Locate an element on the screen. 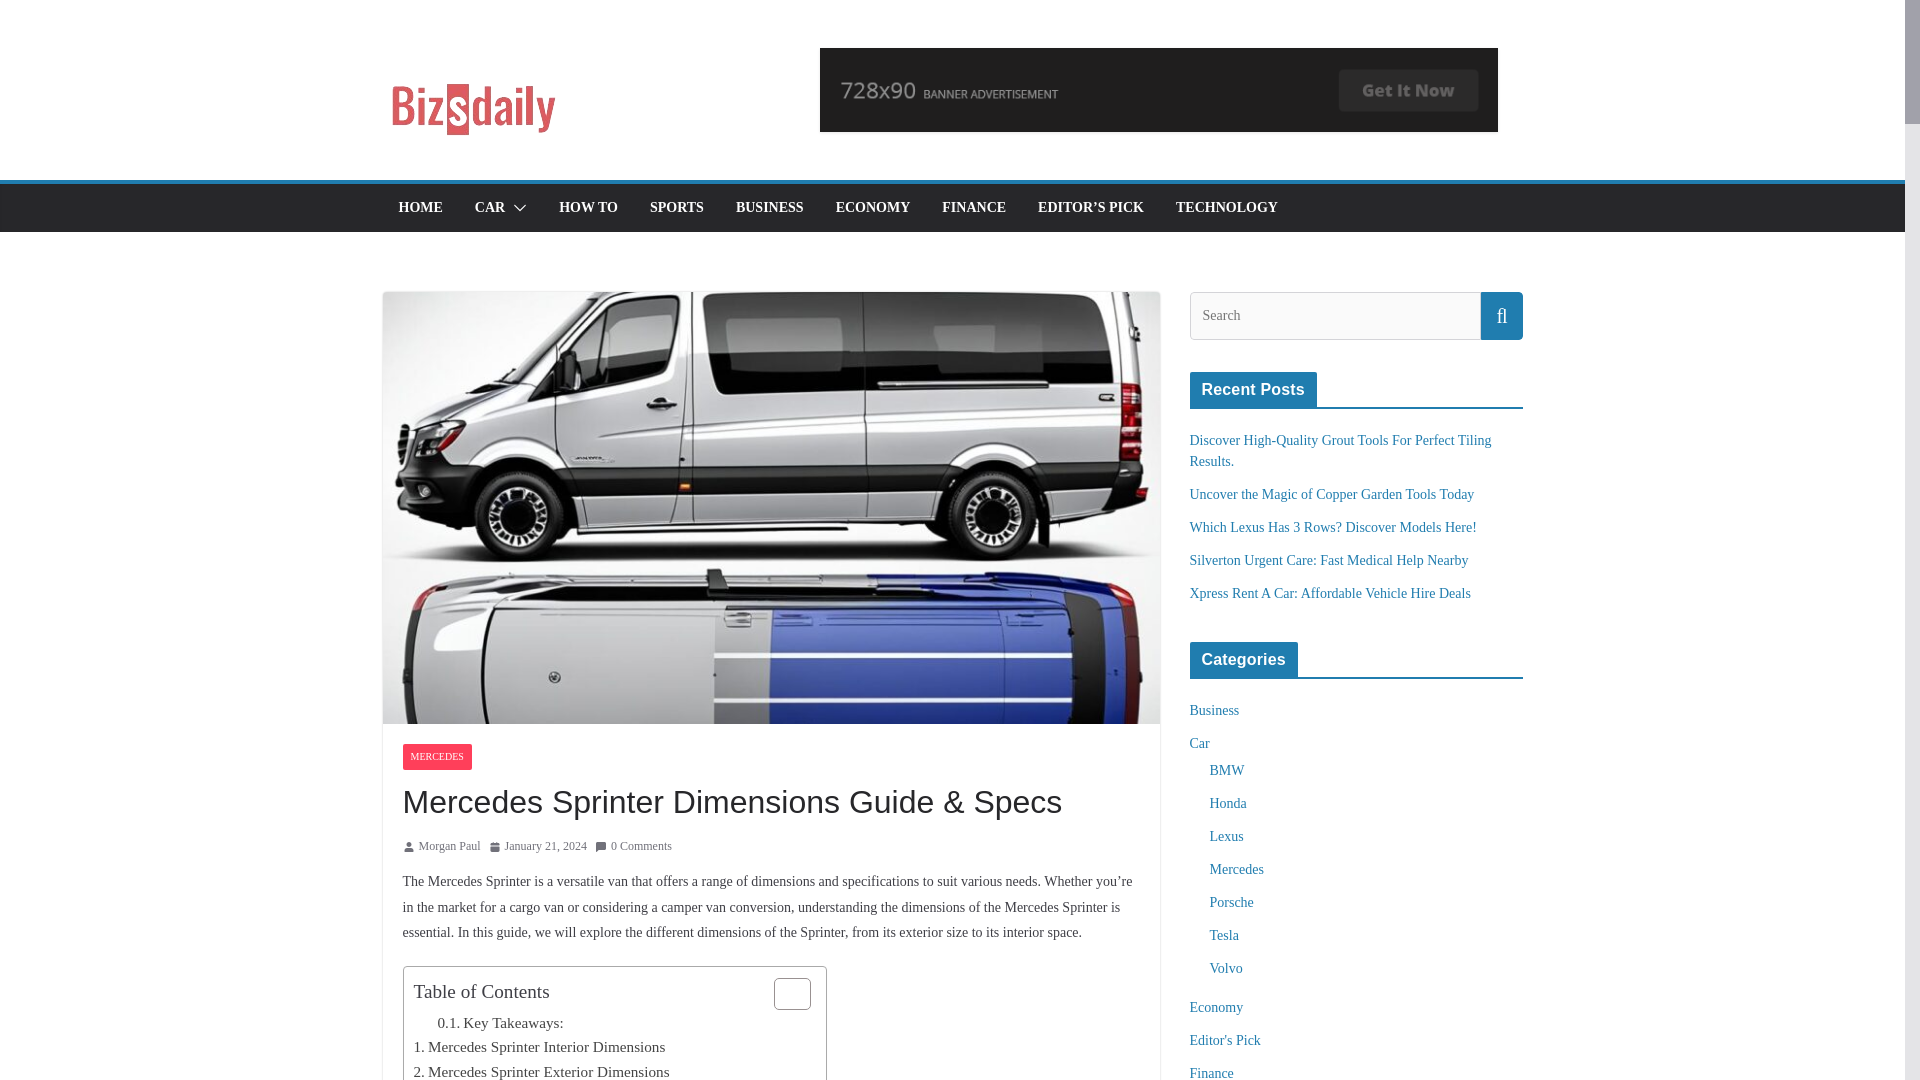  Mercedes Sprinter Exterior Dimensions is located at coordinates (542, 1070).